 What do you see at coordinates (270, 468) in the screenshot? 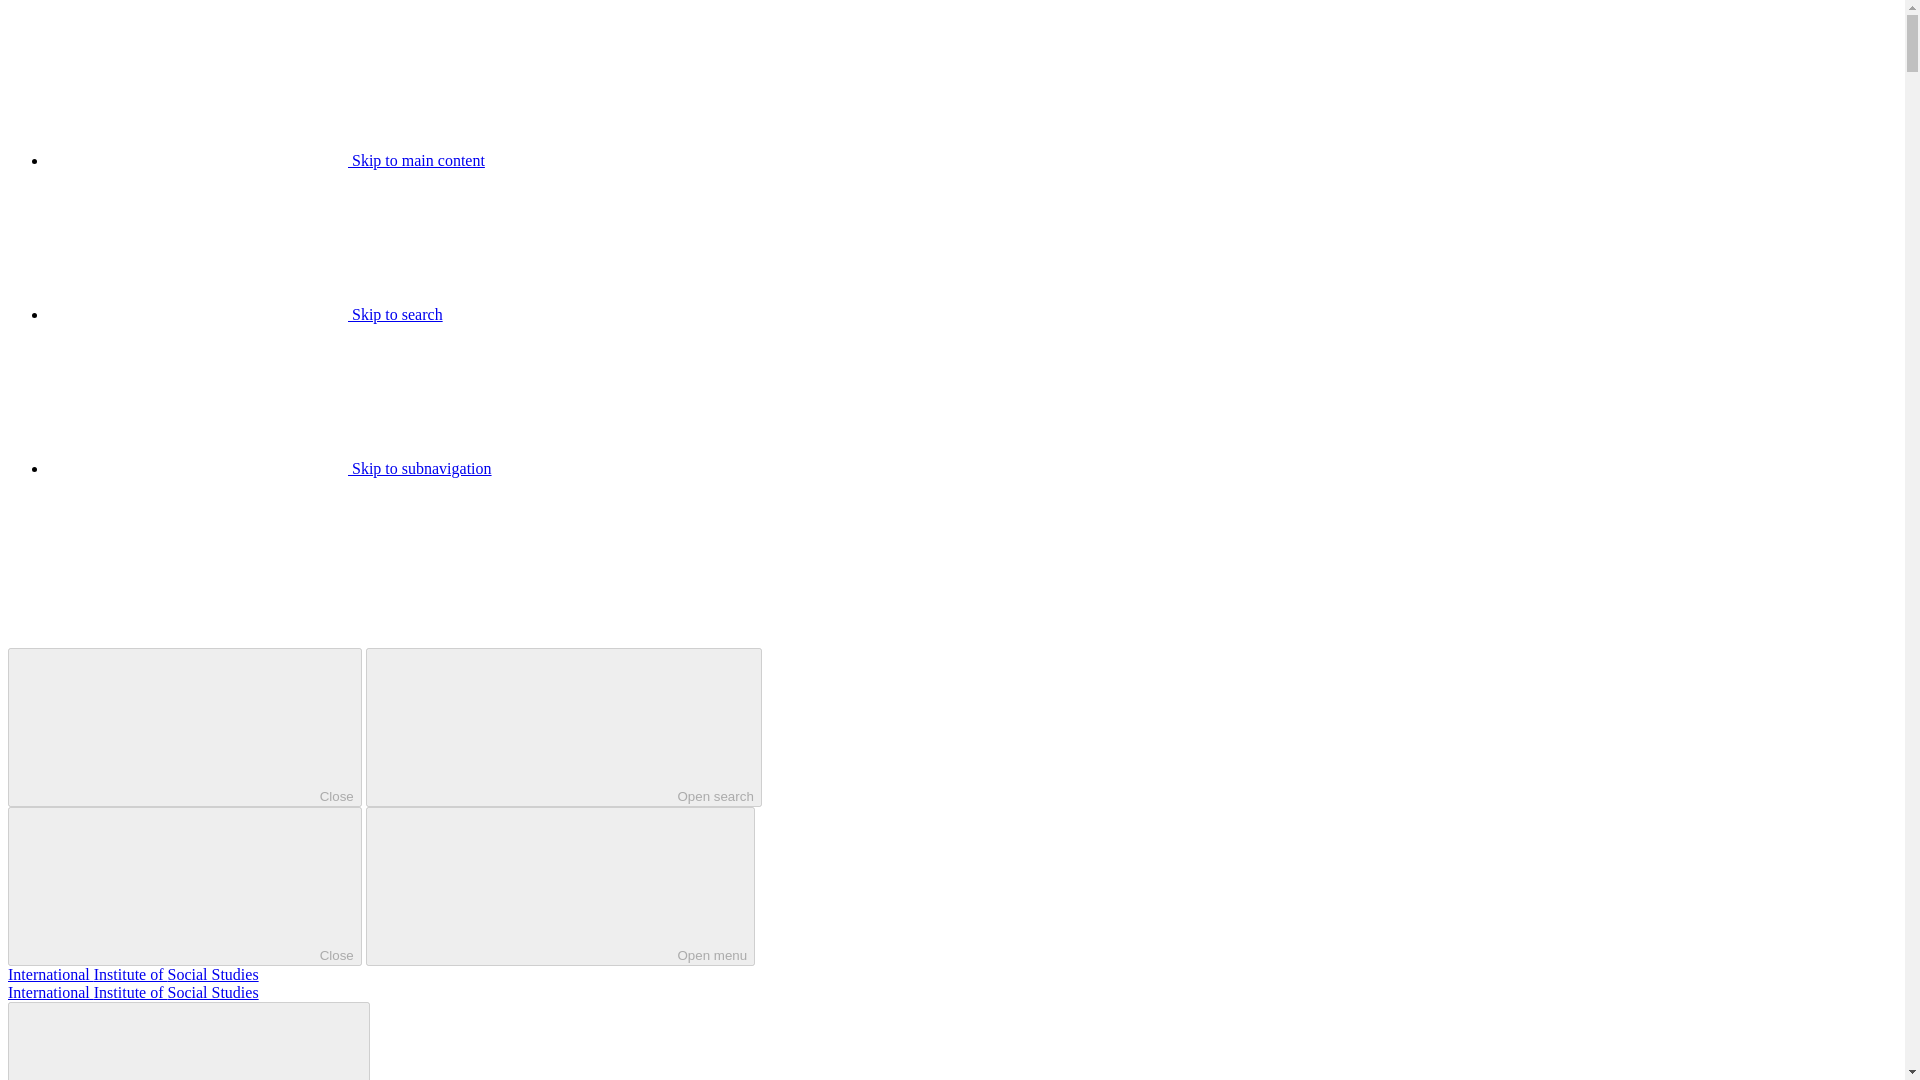
I see `Skip to subnavigation` at bounding box center [270, 468].